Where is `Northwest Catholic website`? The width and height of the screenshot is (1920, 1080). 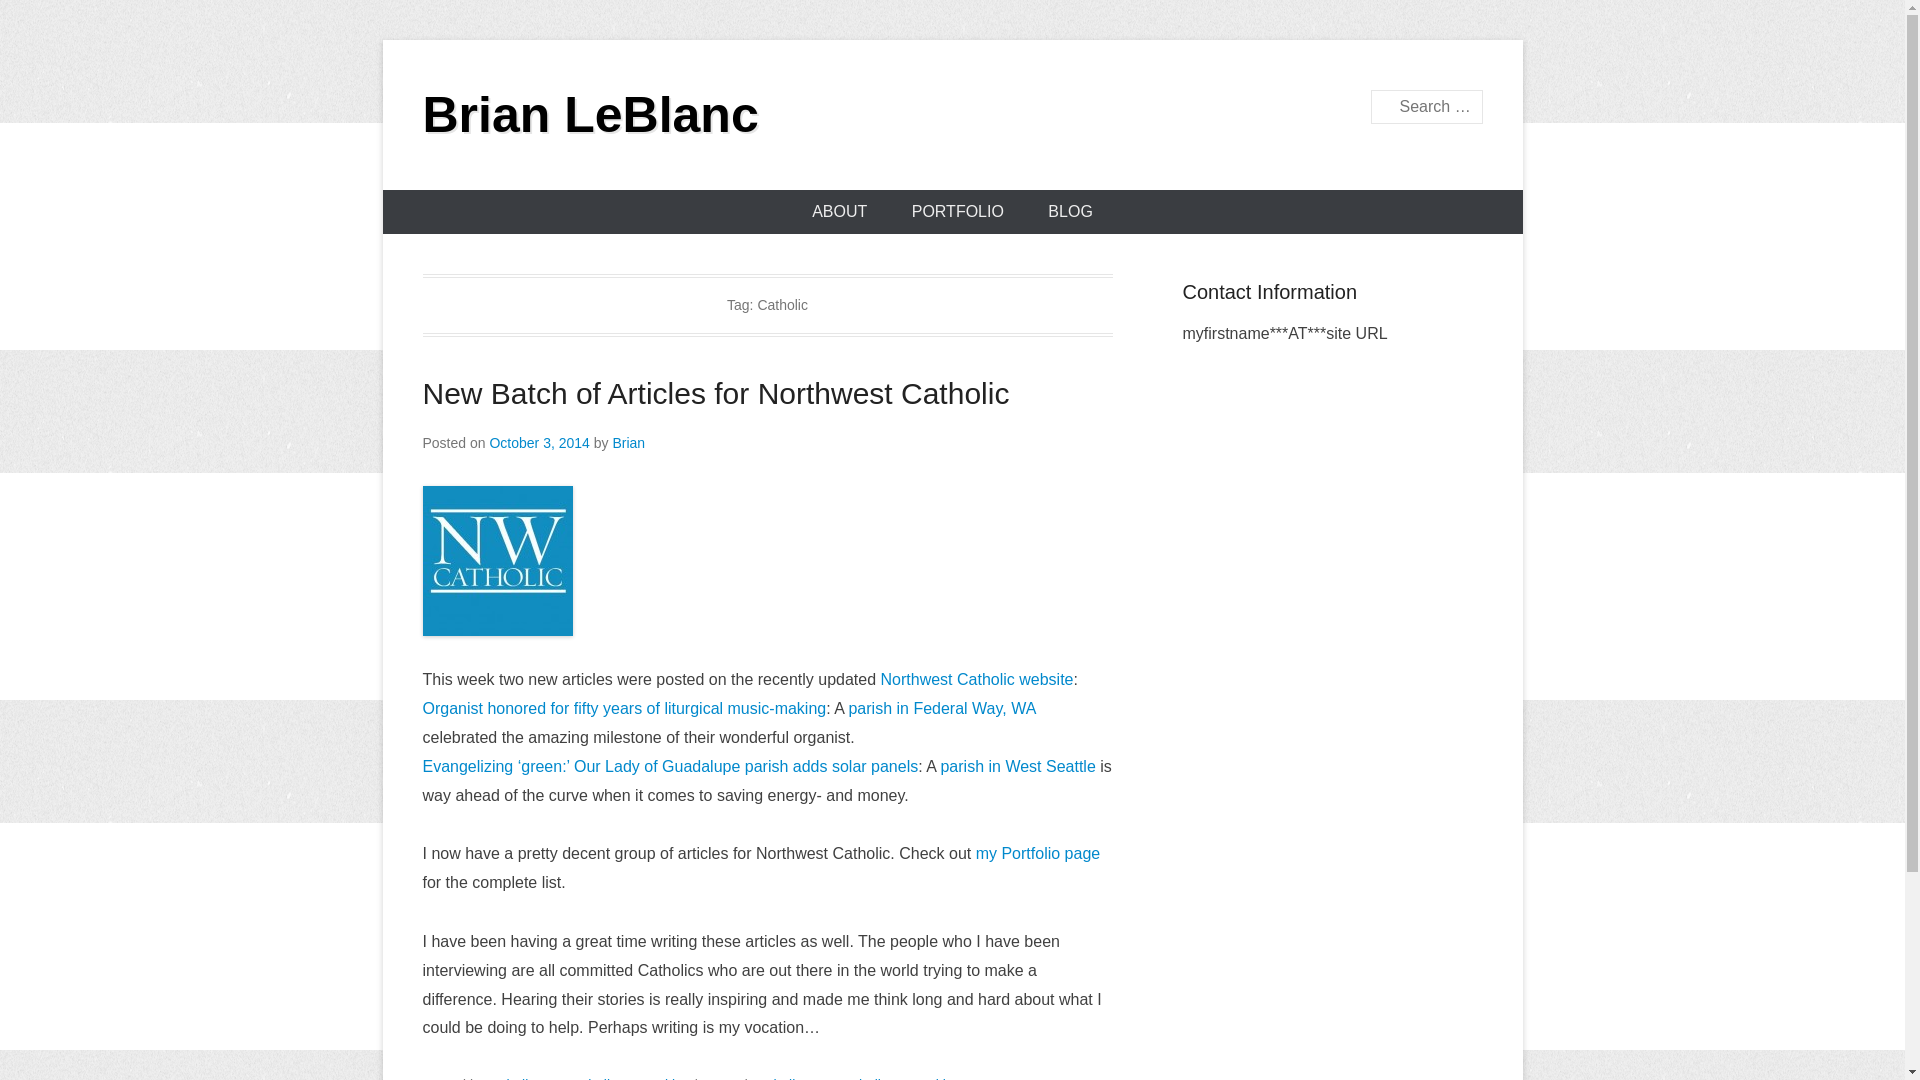
Northwest Catholic website is located at coordinates (977, 678).